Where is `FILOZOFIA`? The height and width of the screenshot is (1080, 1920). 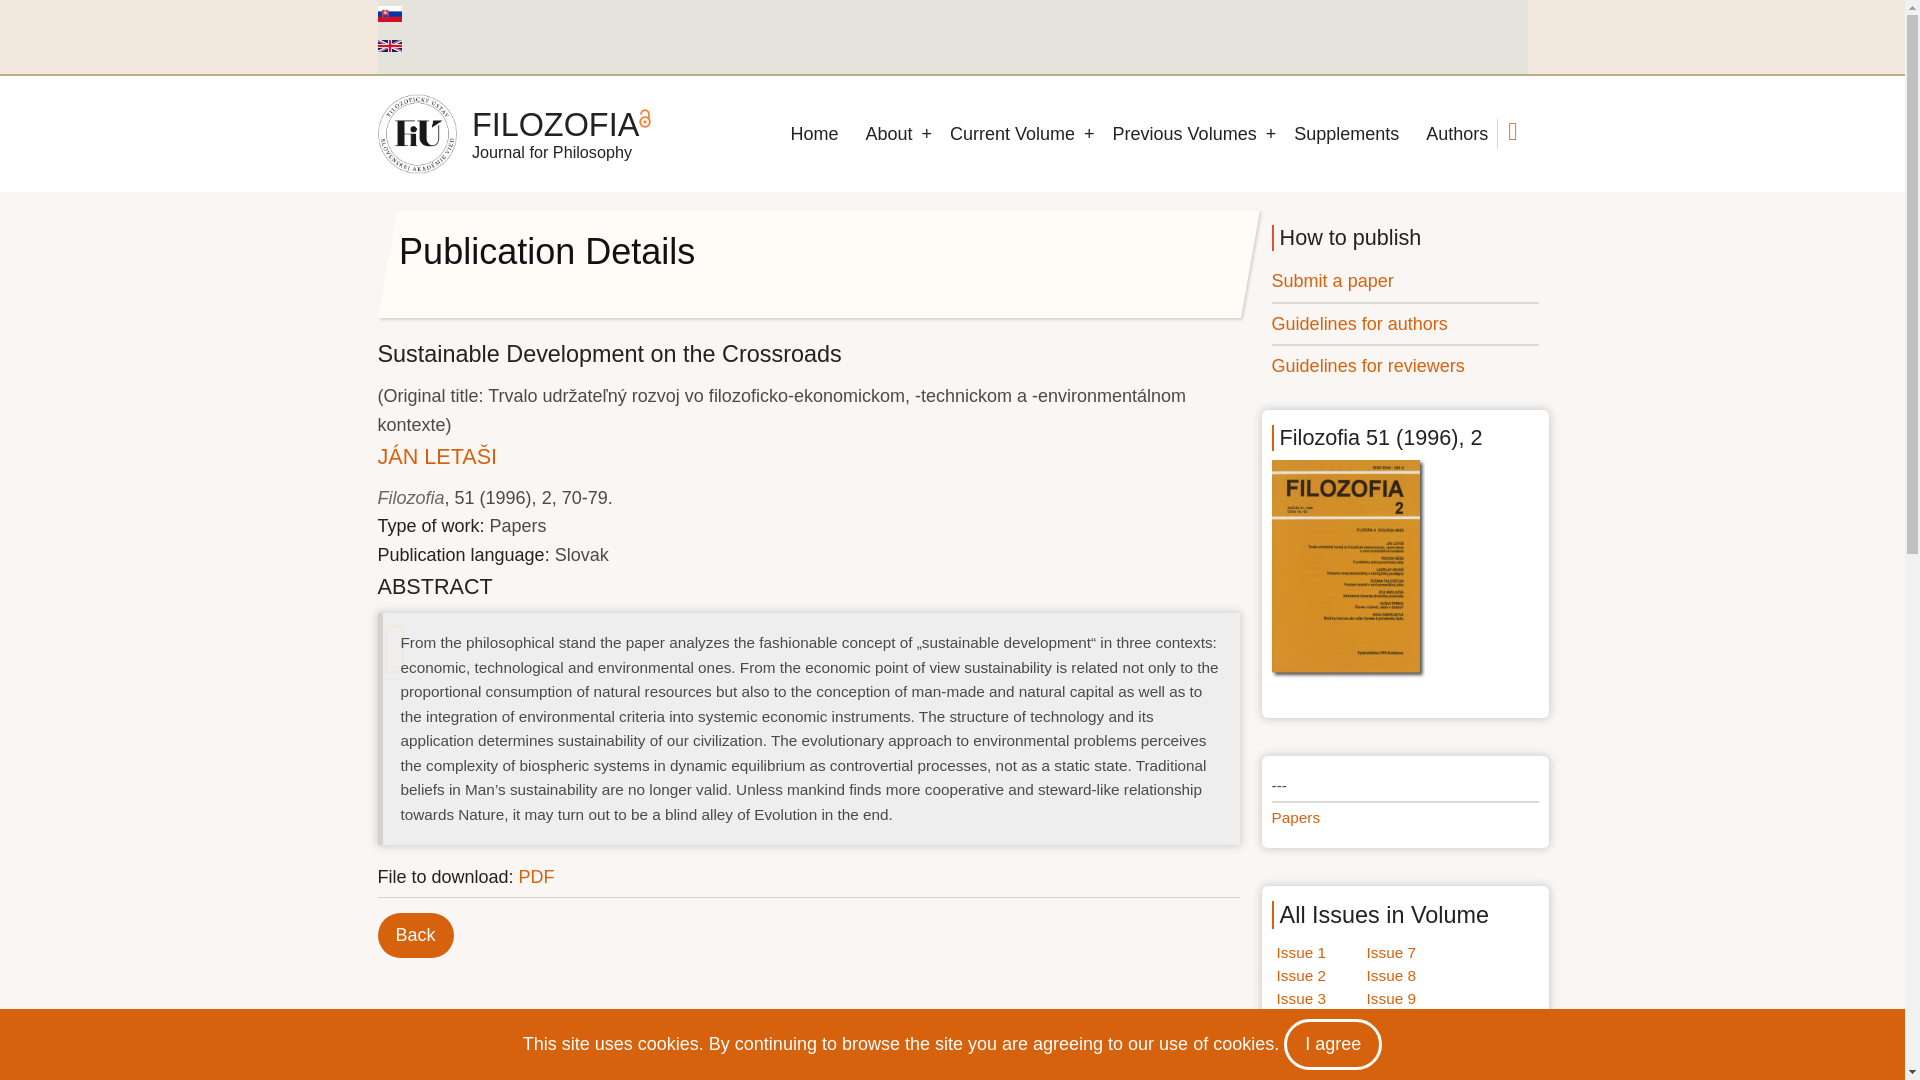 FILOZOFIA is located at coordinates (556, 124).